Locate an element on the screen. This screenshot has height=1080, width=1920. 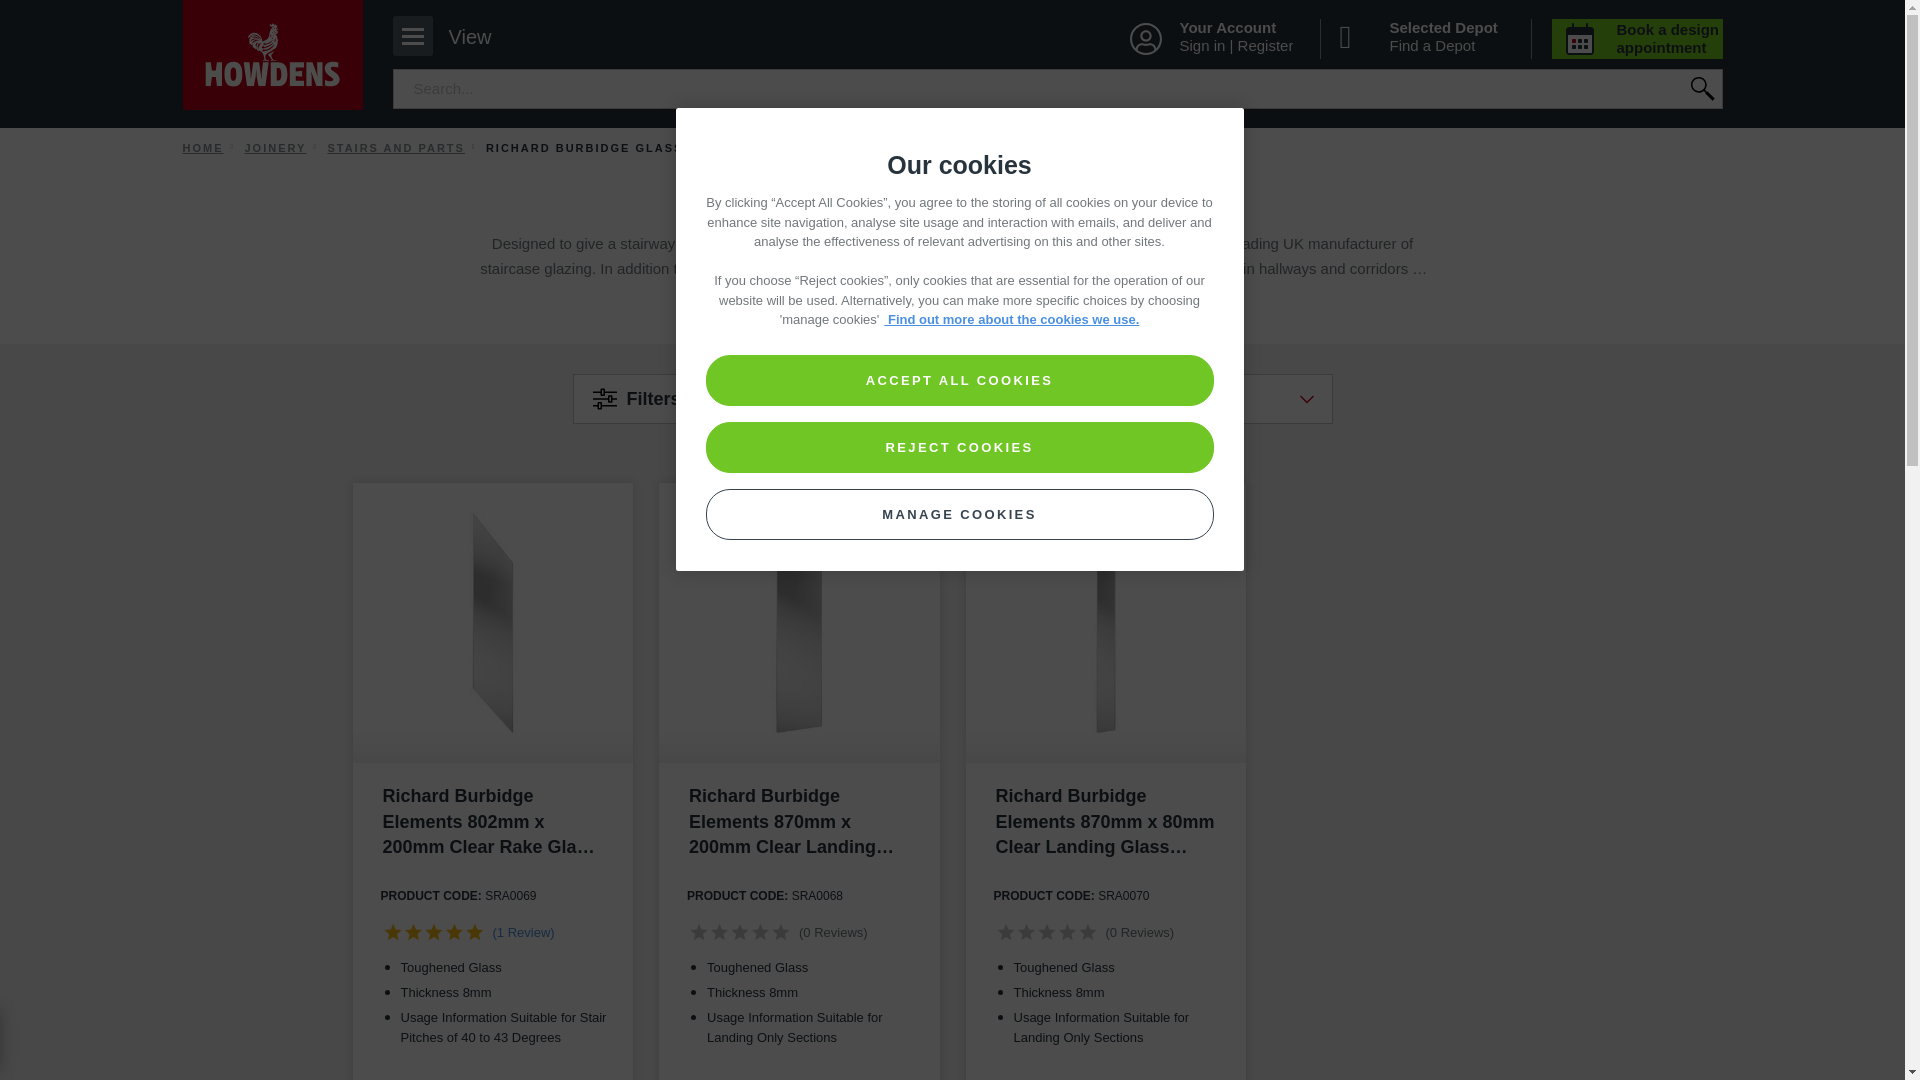
Read More is located at coordinates (272, 55).